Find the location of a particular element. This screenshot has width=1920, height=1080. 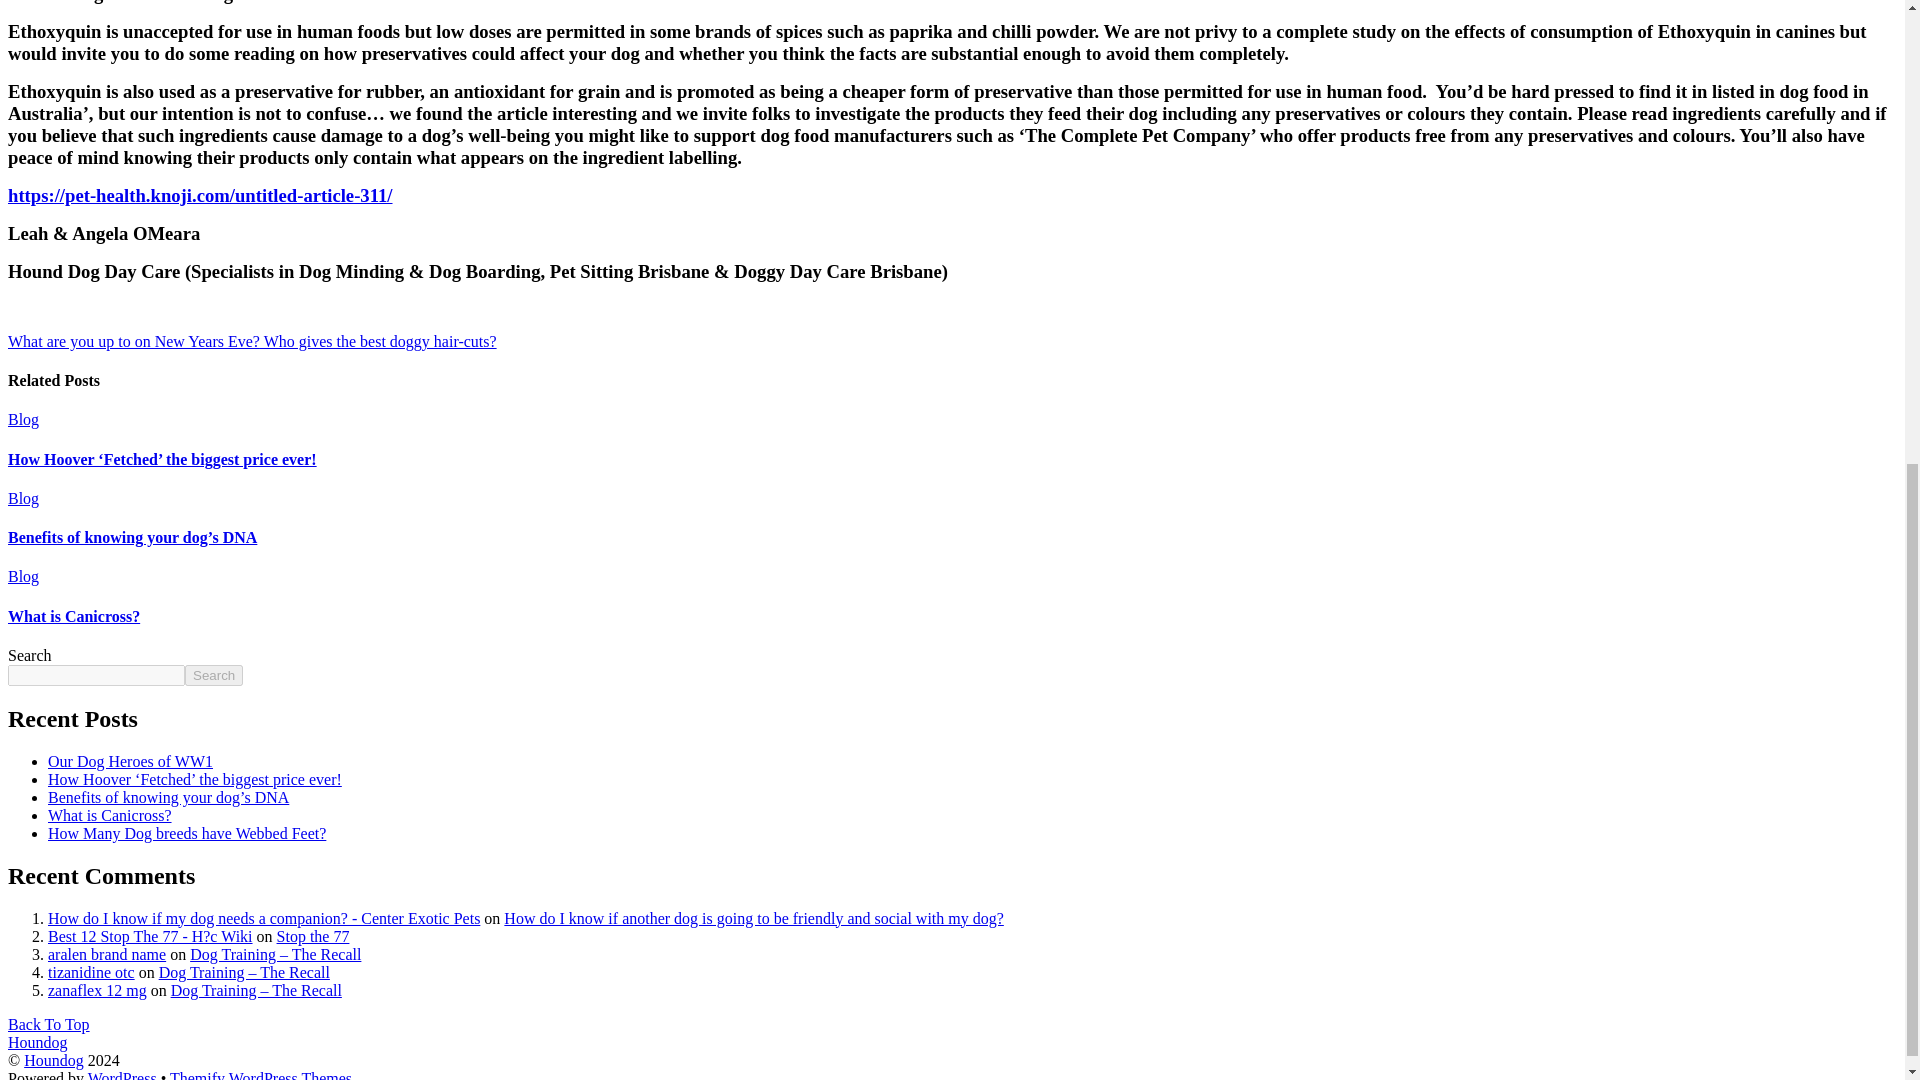

Houndog is located at coordinates (37, 1042).